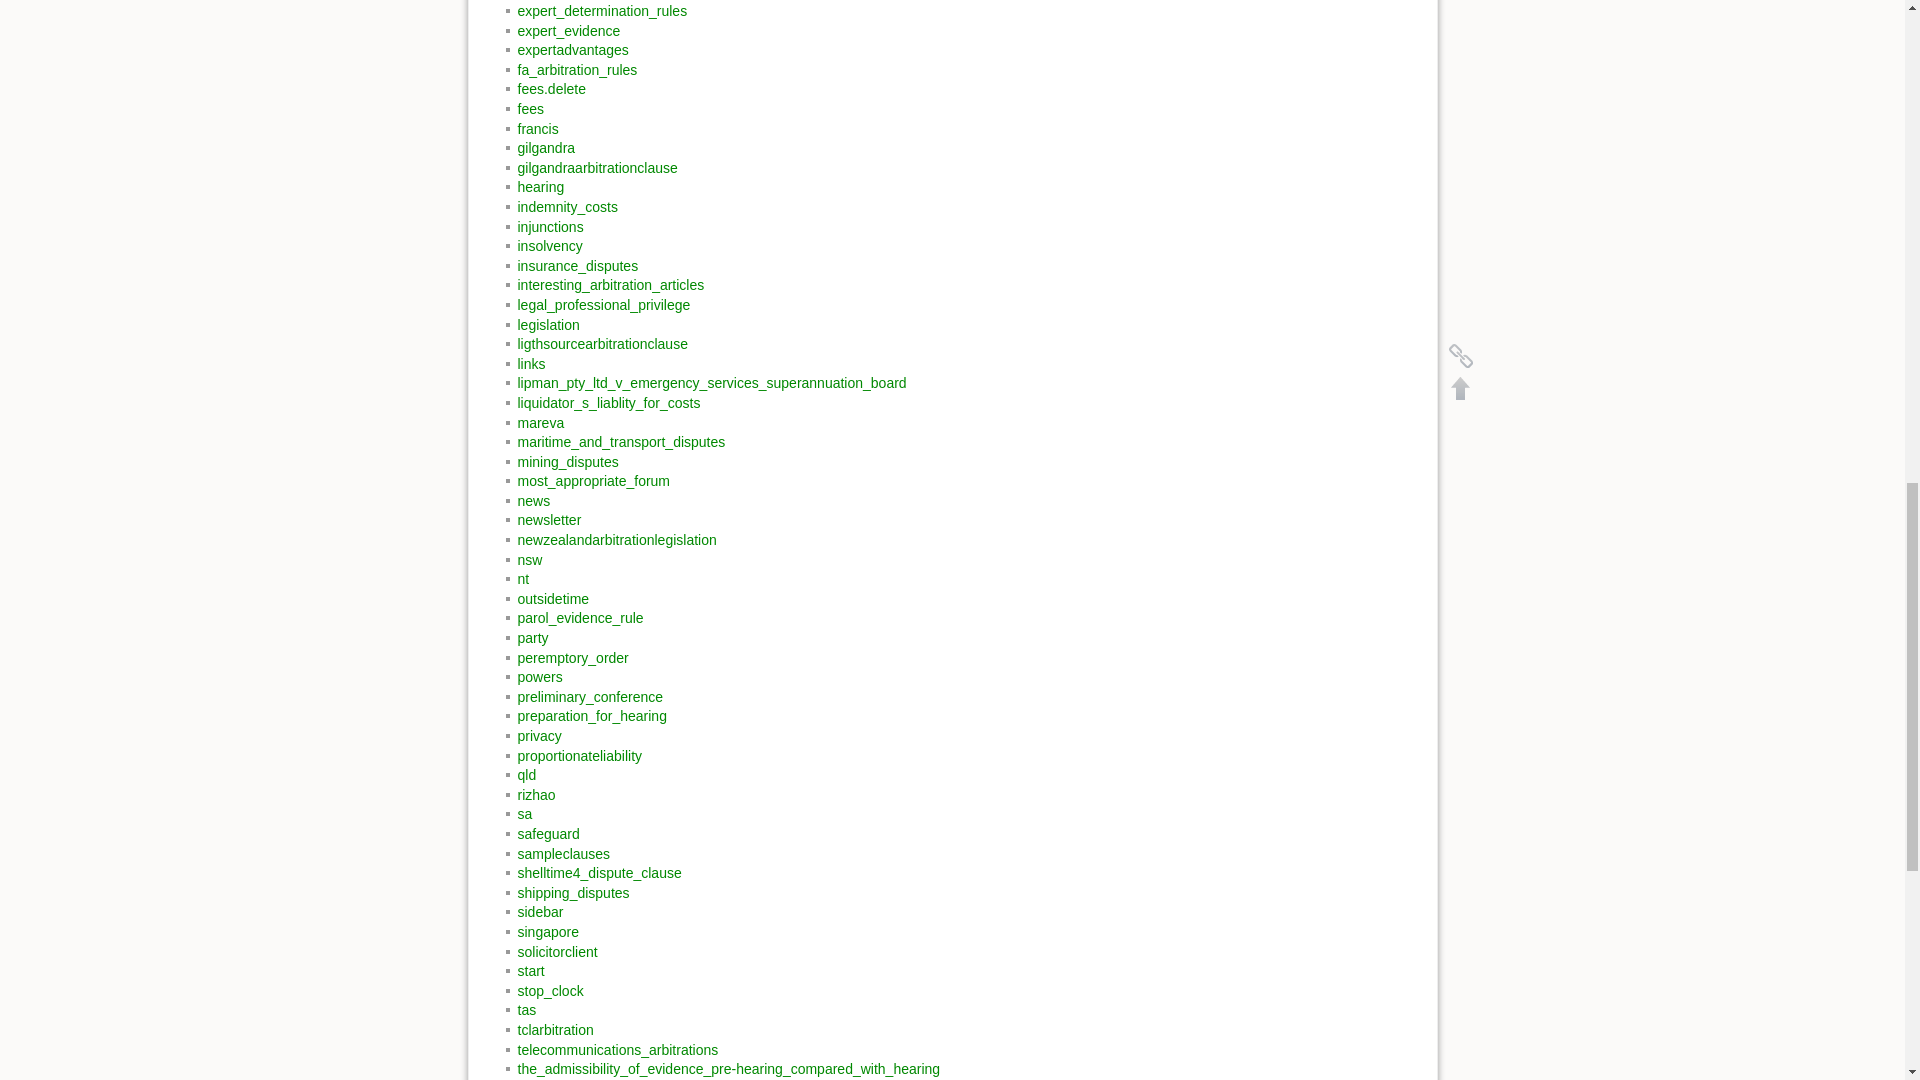 The image size is (1920, 1080). I want to click on http://www.expertdeterminer.com.au, so click(1030, 140).